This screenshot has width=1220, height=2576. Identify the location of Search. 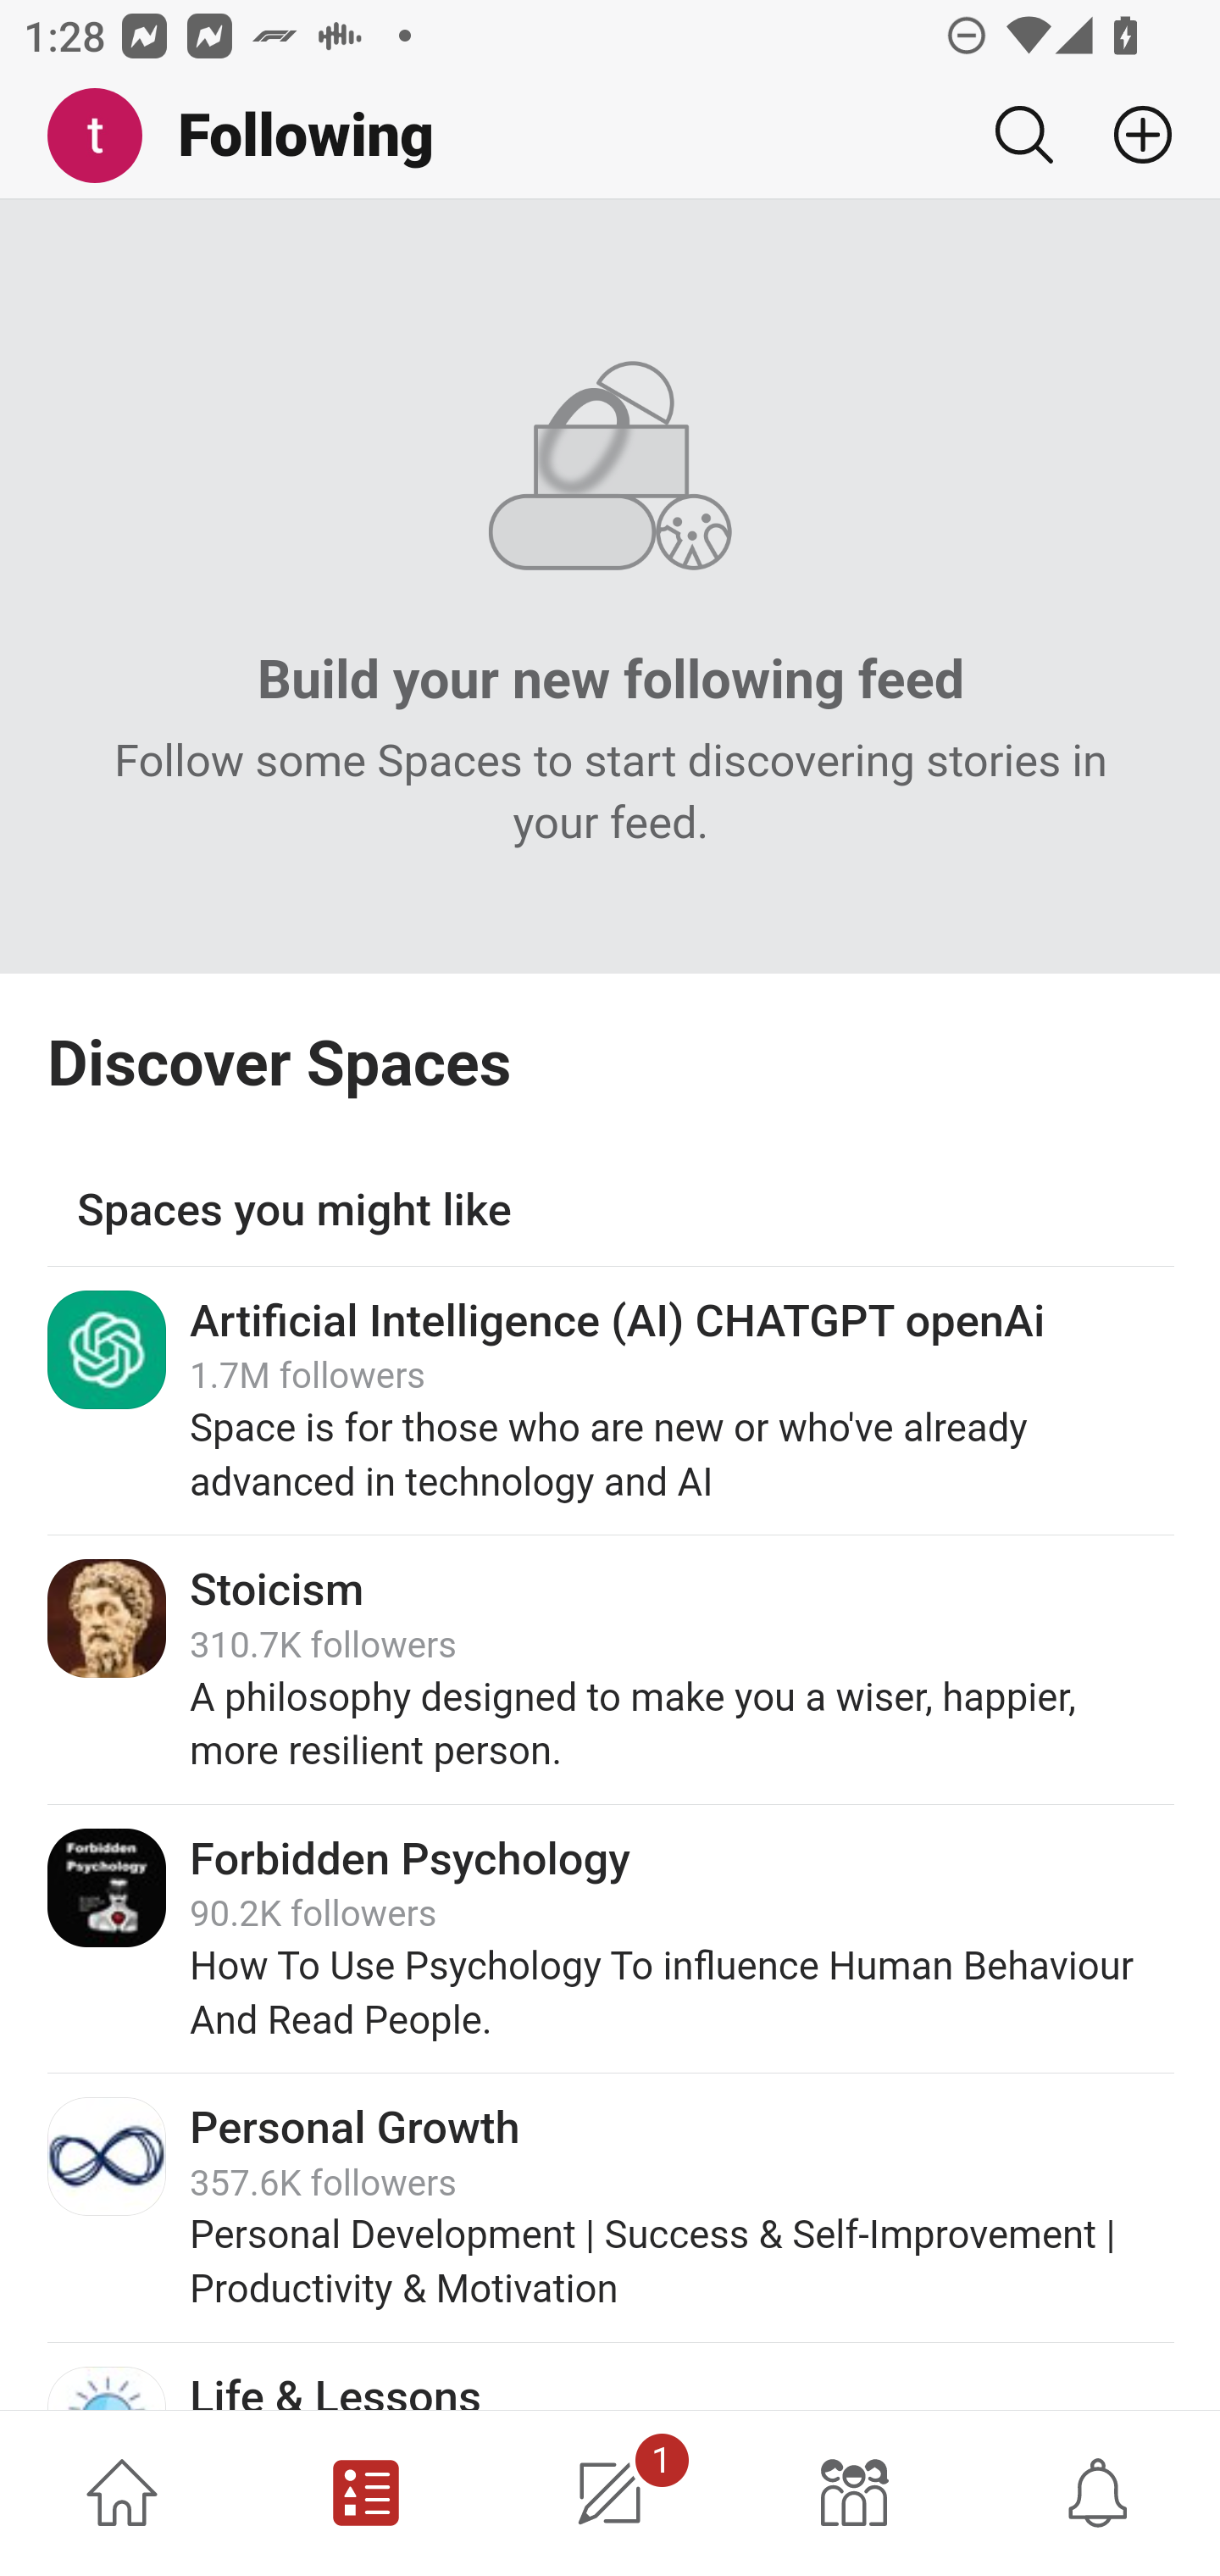
(1023, 135).